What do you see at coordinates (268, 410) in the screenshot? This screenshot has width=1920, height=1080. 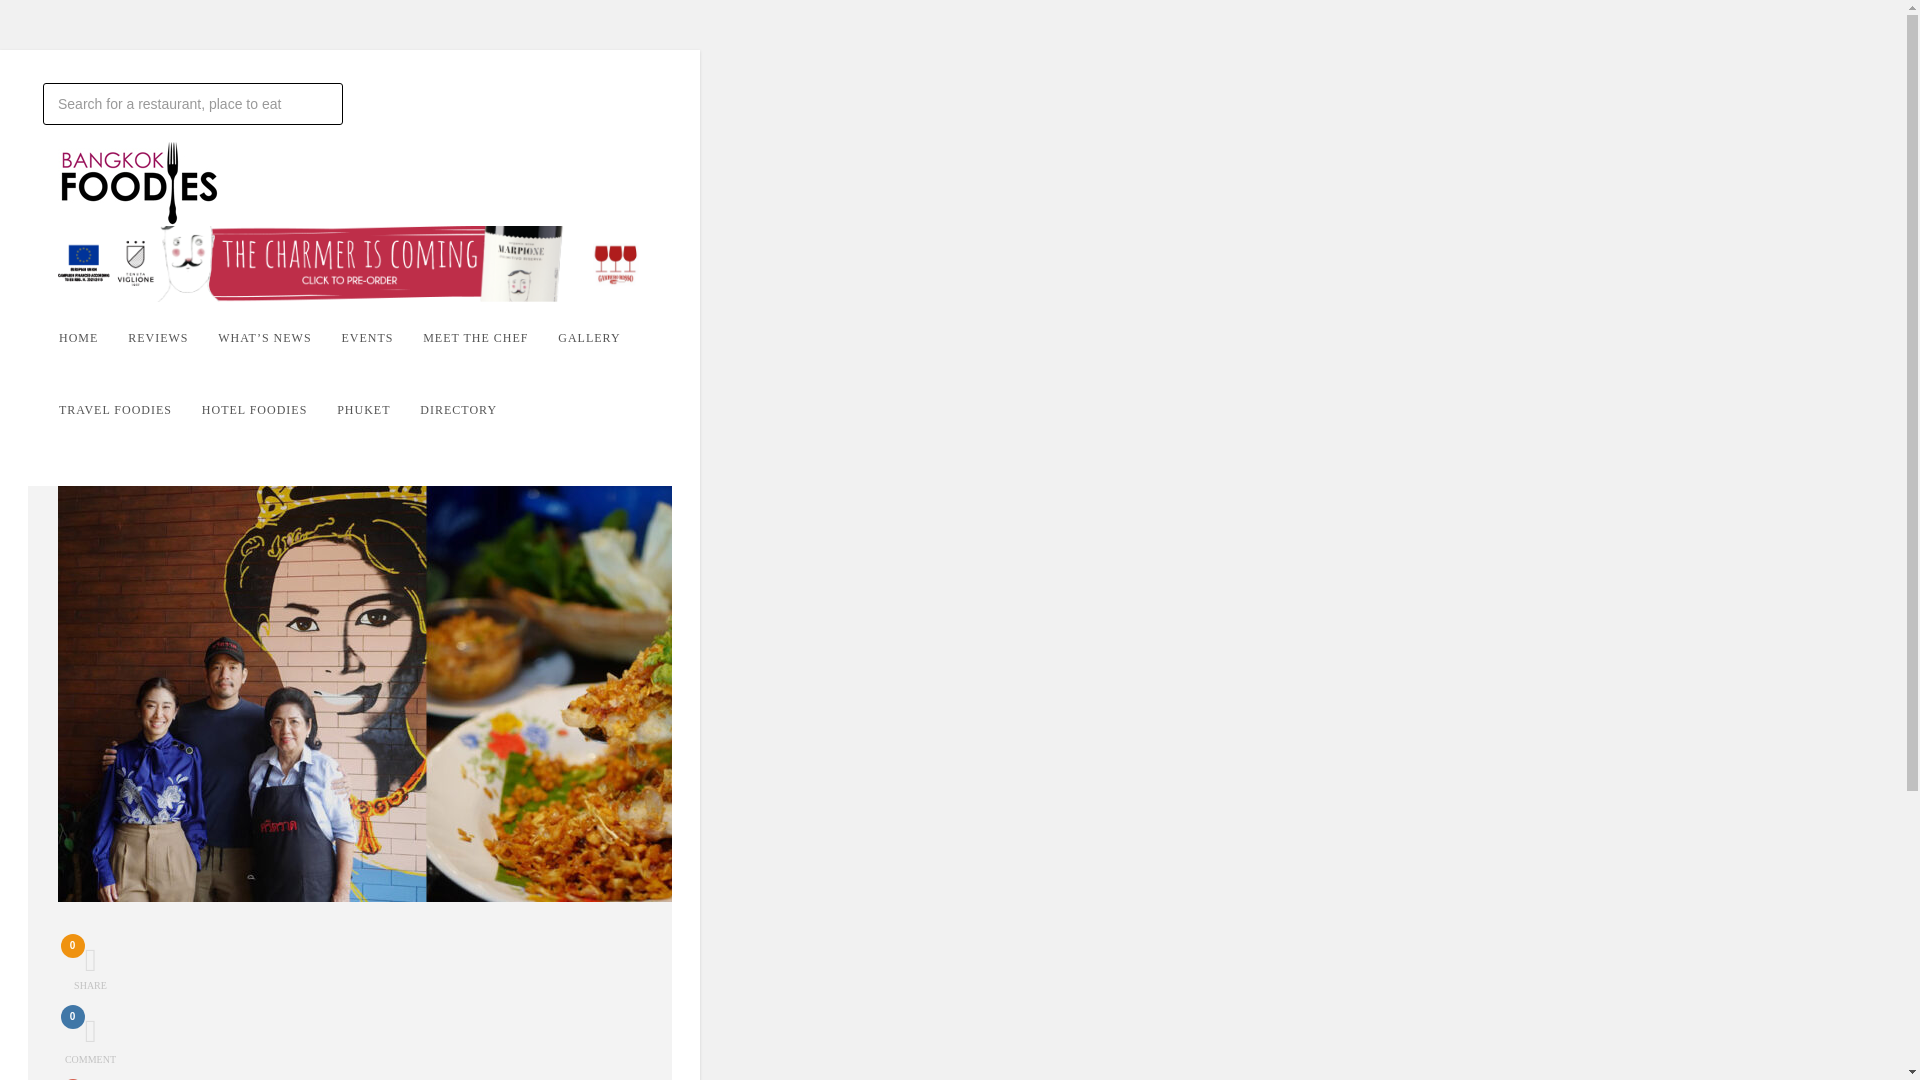 I see `REVIEWS` at bounding box center [268, 410].